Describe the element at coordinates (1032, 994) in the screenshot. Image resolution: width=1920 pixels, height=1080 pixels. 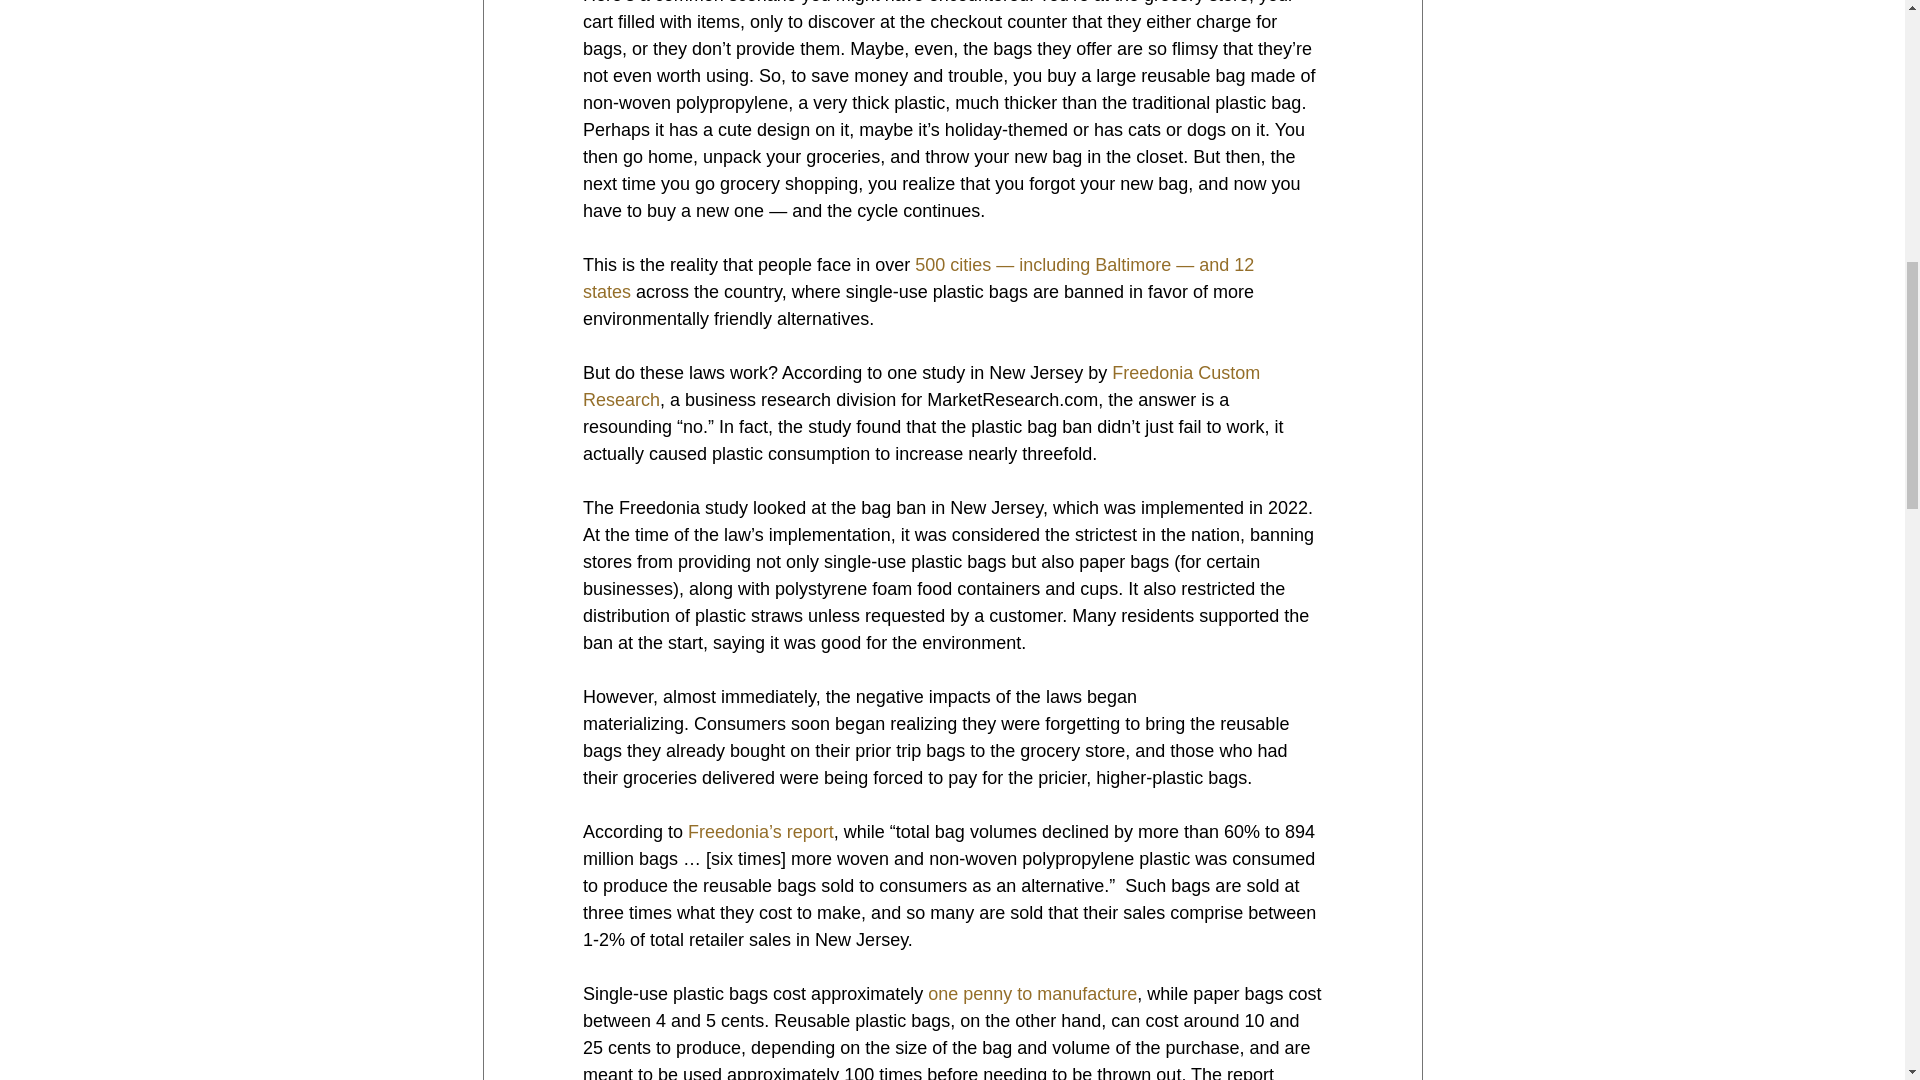
I see `one penny to manufacture` at that location.